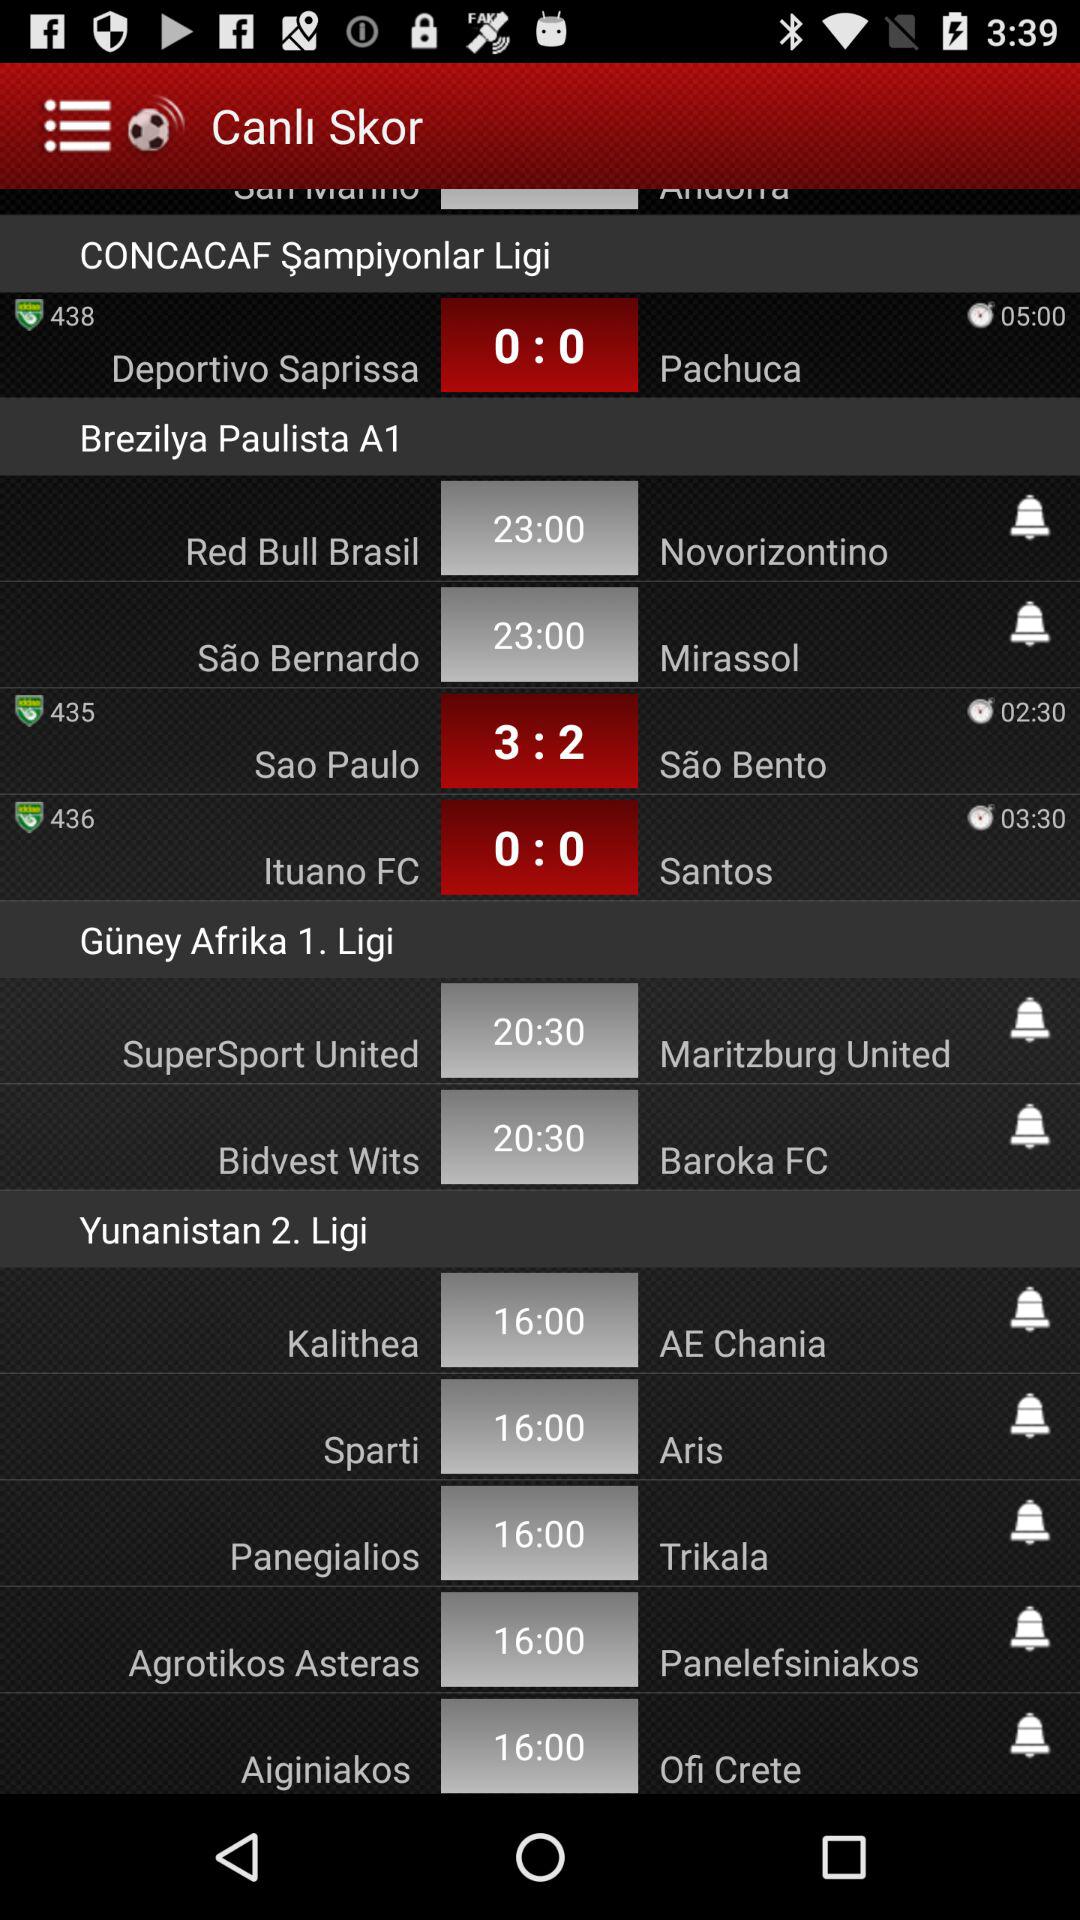 This screenshot has width=1080, height=1920. What do you see at coordinates (1030, 1126) in the screenshot?
I see `notification` at bounding box center [1030, 1126].